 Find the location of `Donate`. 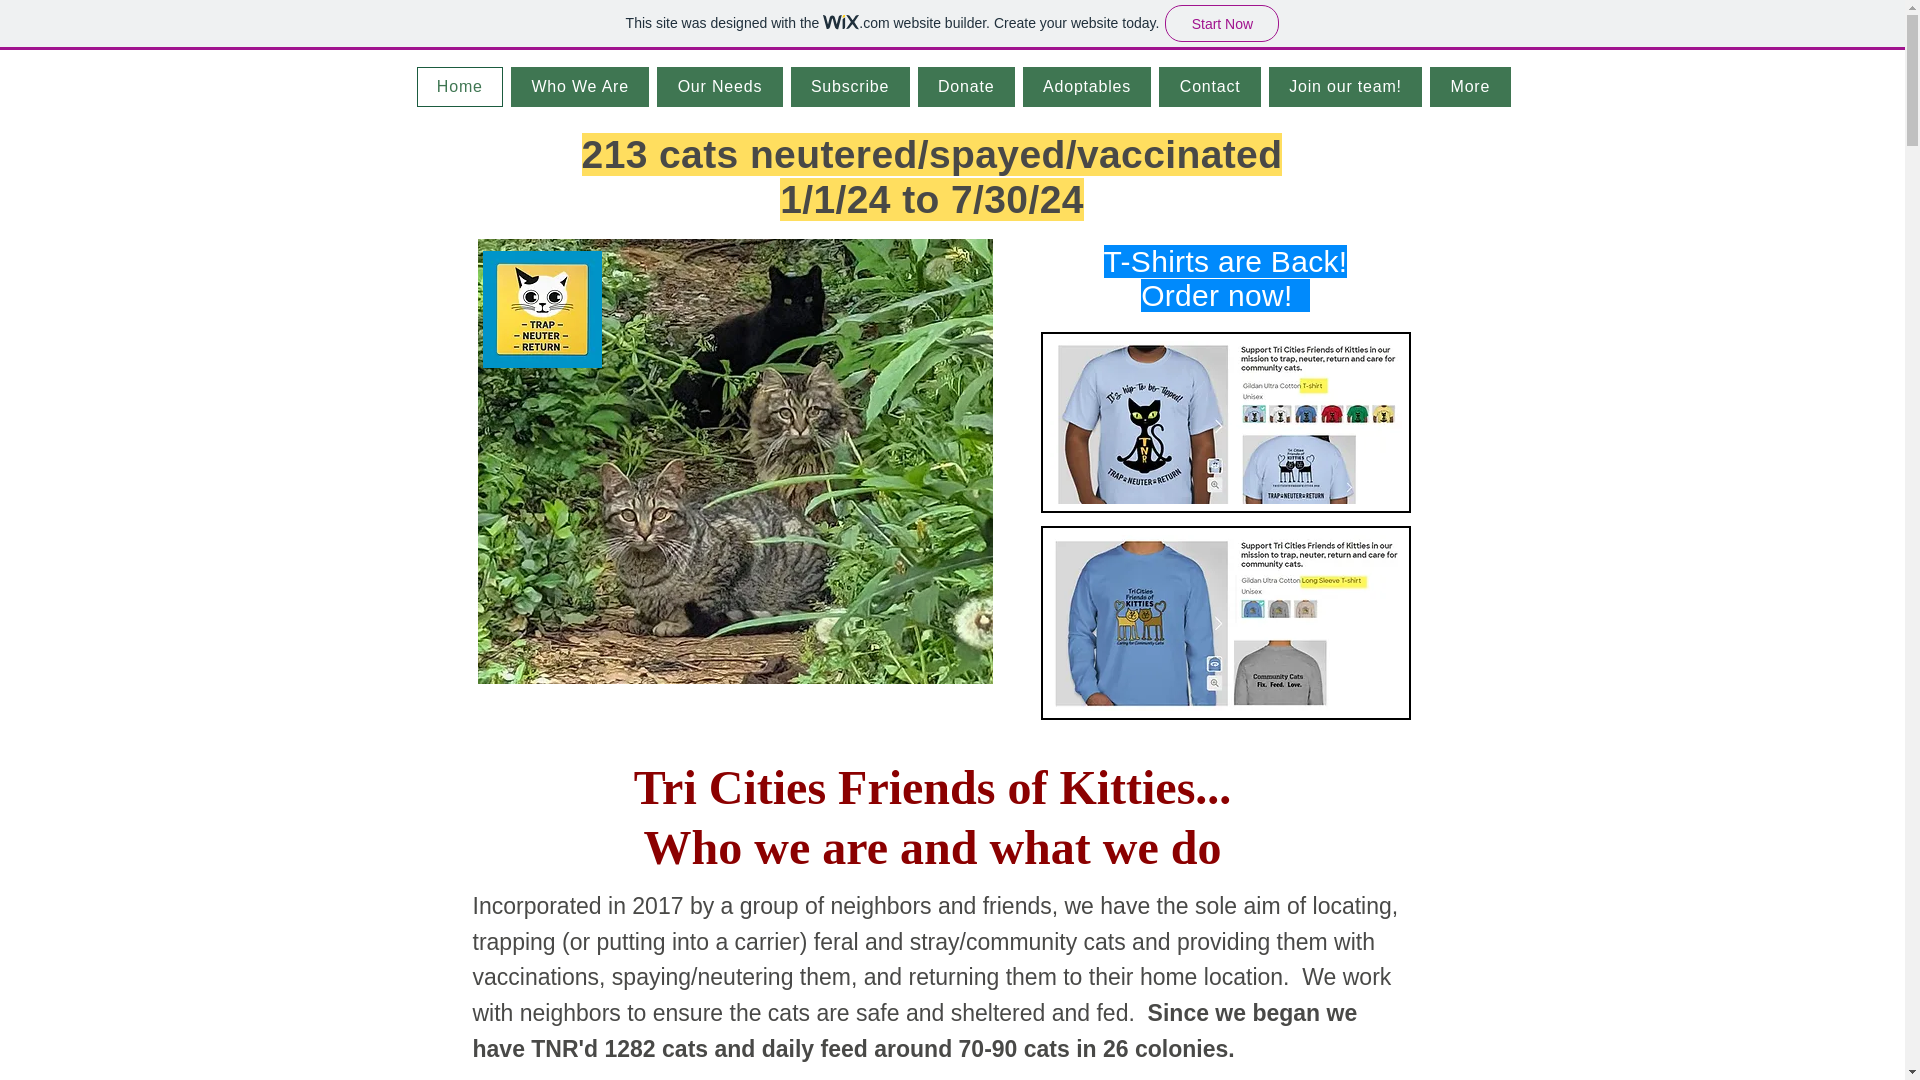

Donate is located at coordinates (966, 86).